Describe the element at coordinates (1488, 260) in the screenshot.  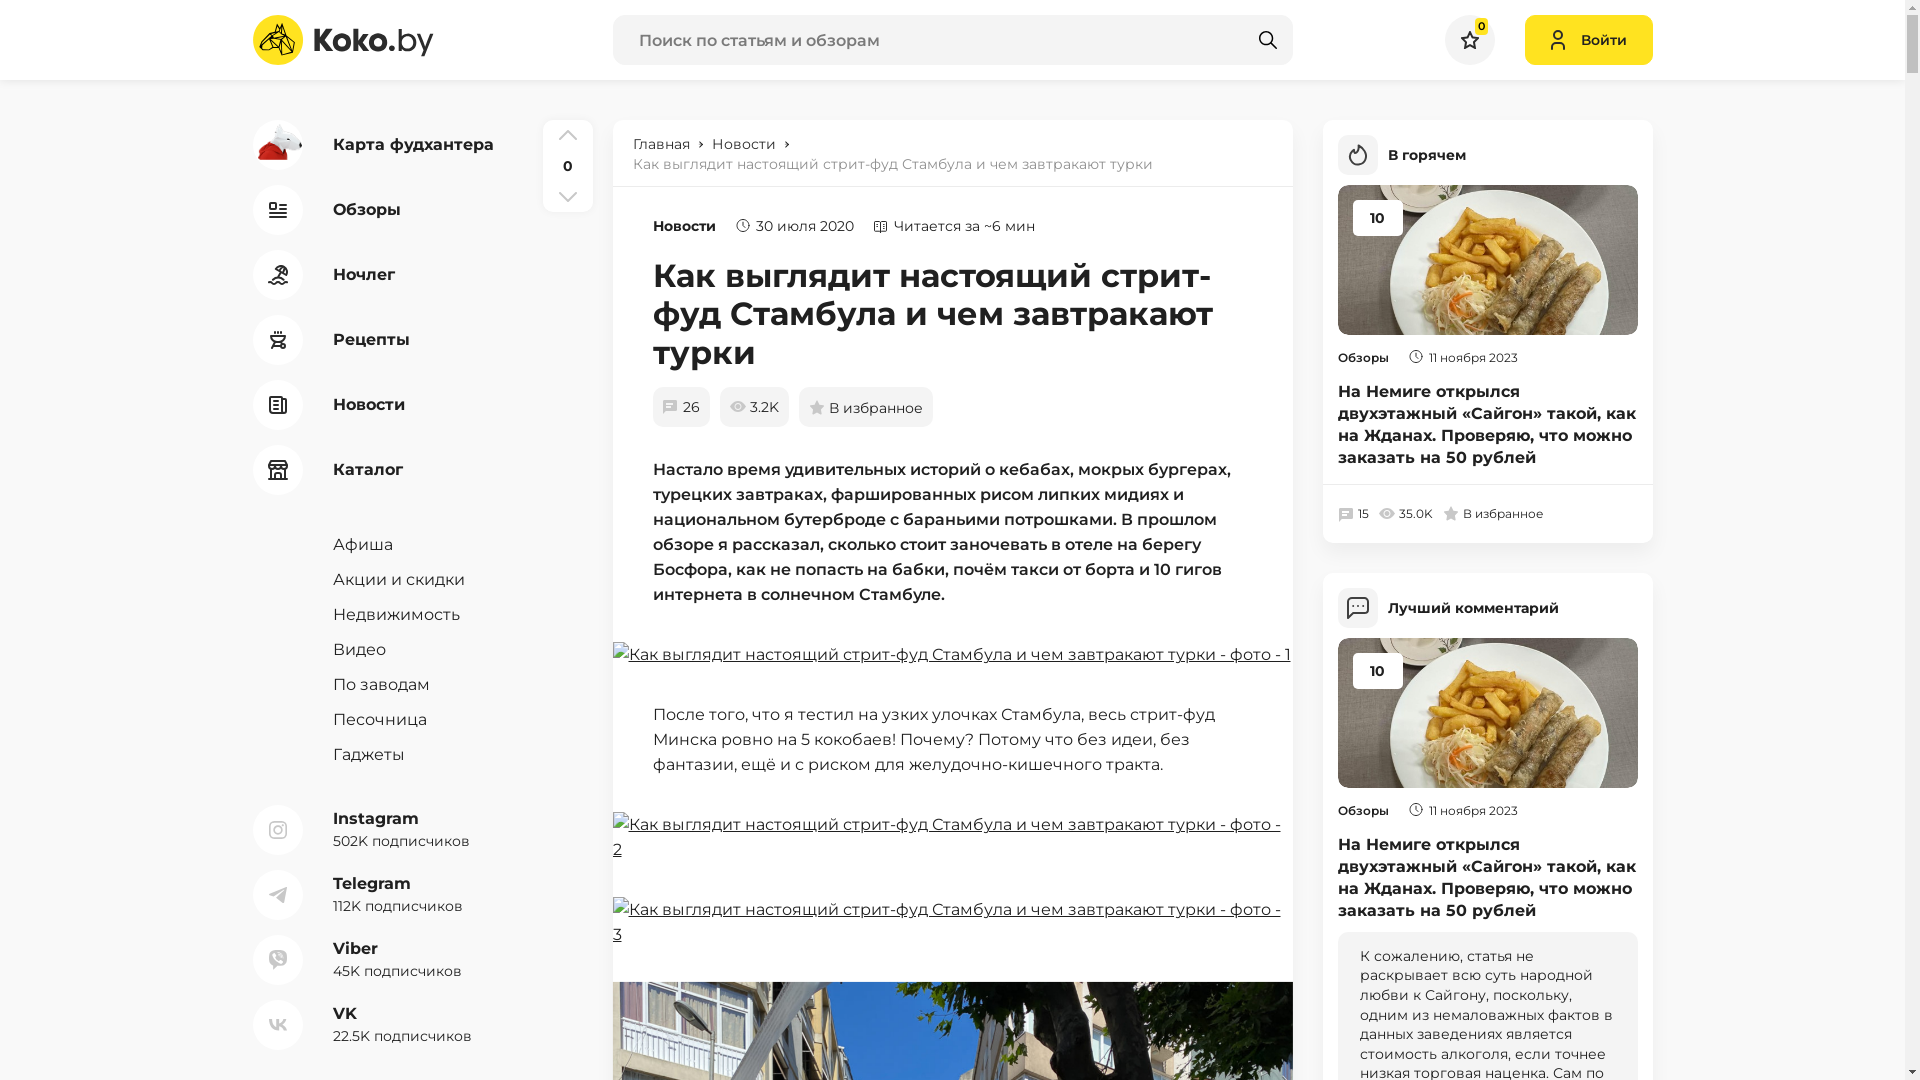
I see `10` at that location.